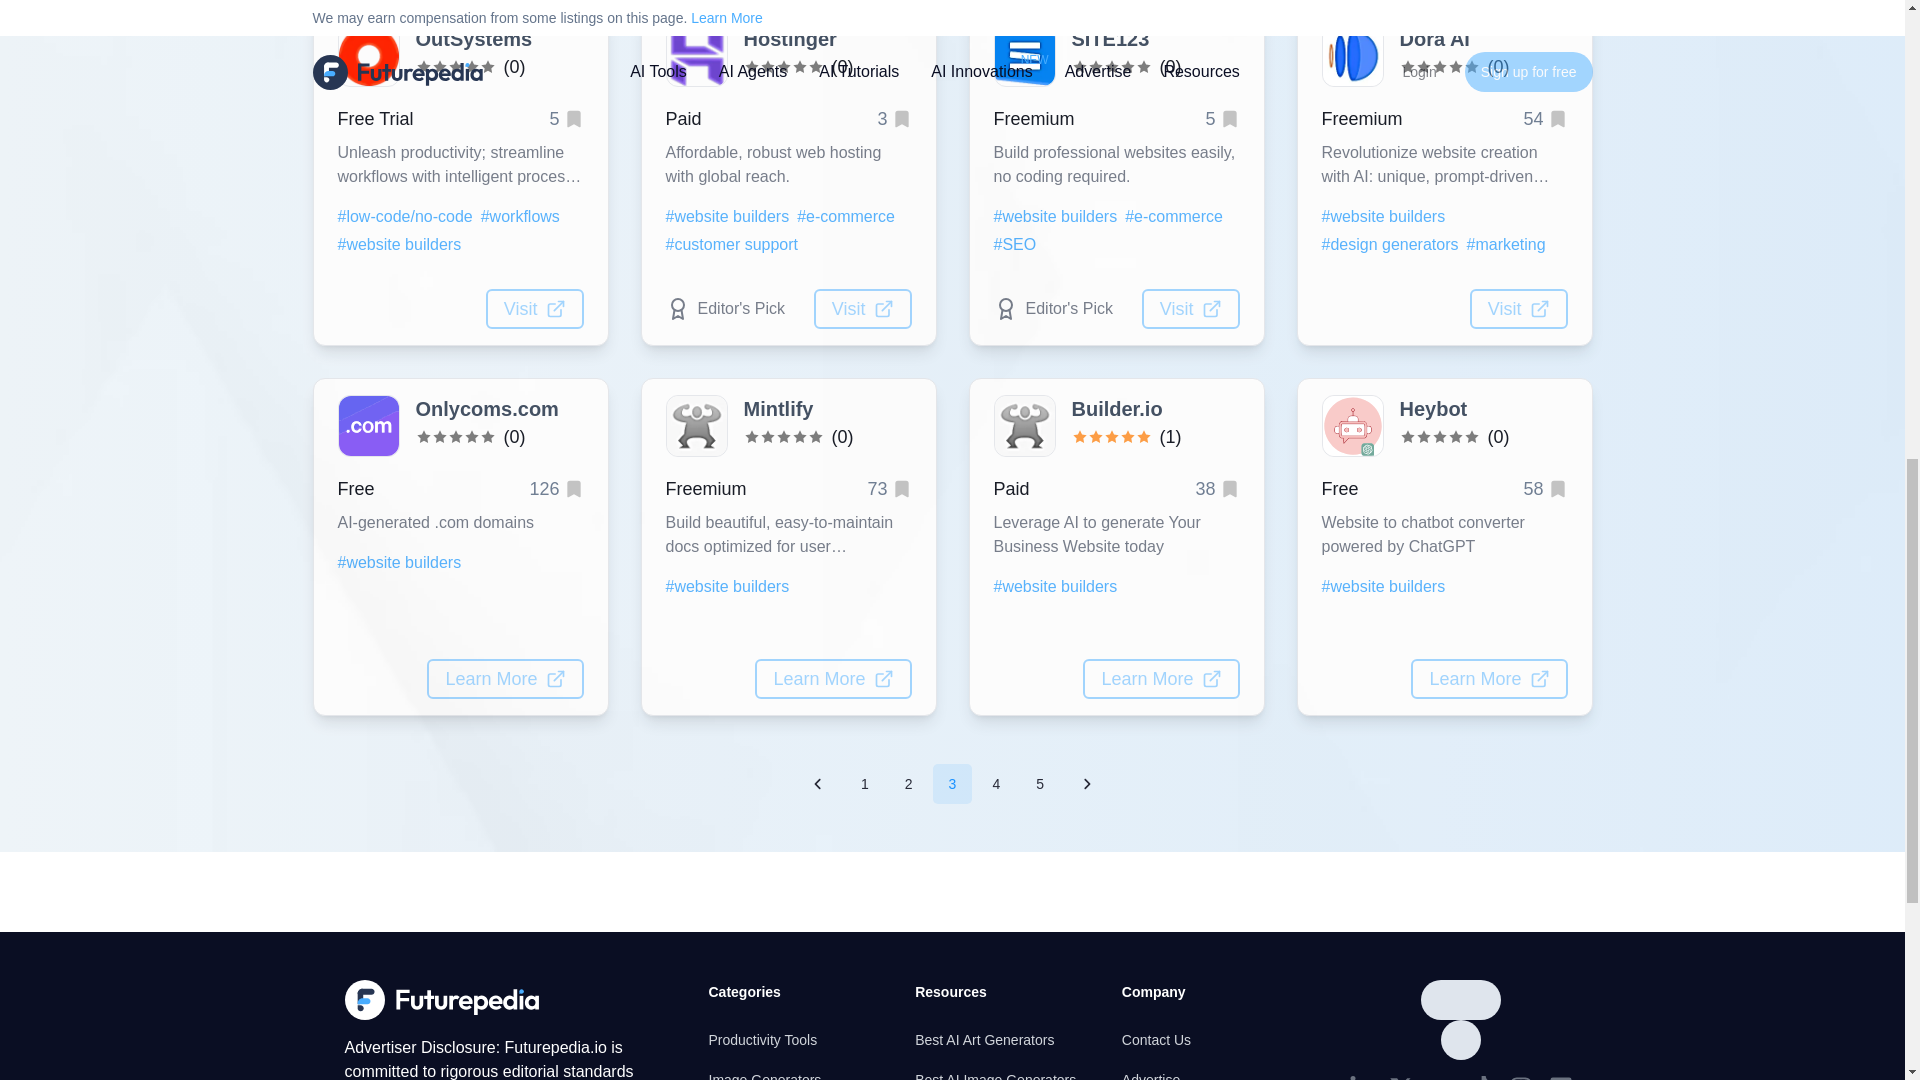  Describe the element at coordinates (864, 783) in the screenshot. I see `1` at that location.